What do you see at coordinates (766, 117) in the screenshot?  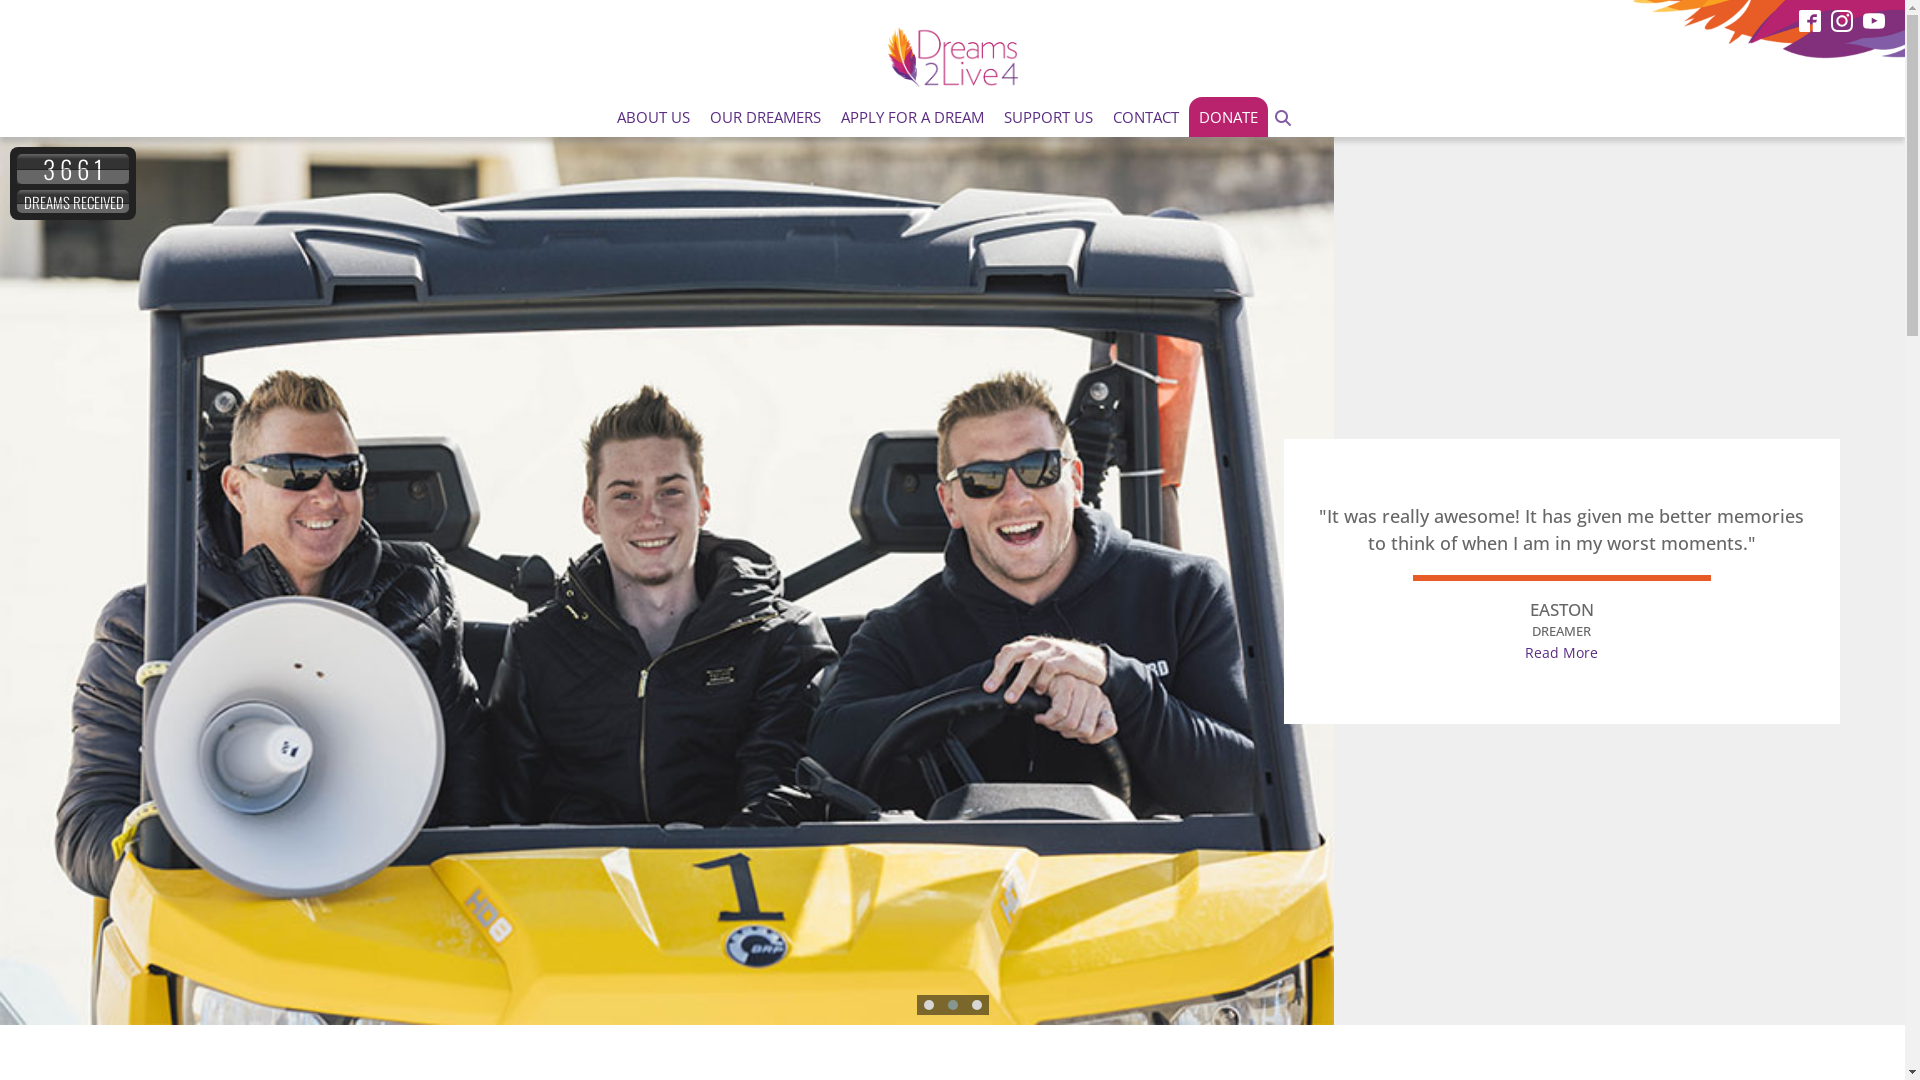 I see `OUR DREAMERS` at bounding box center [766, 117].